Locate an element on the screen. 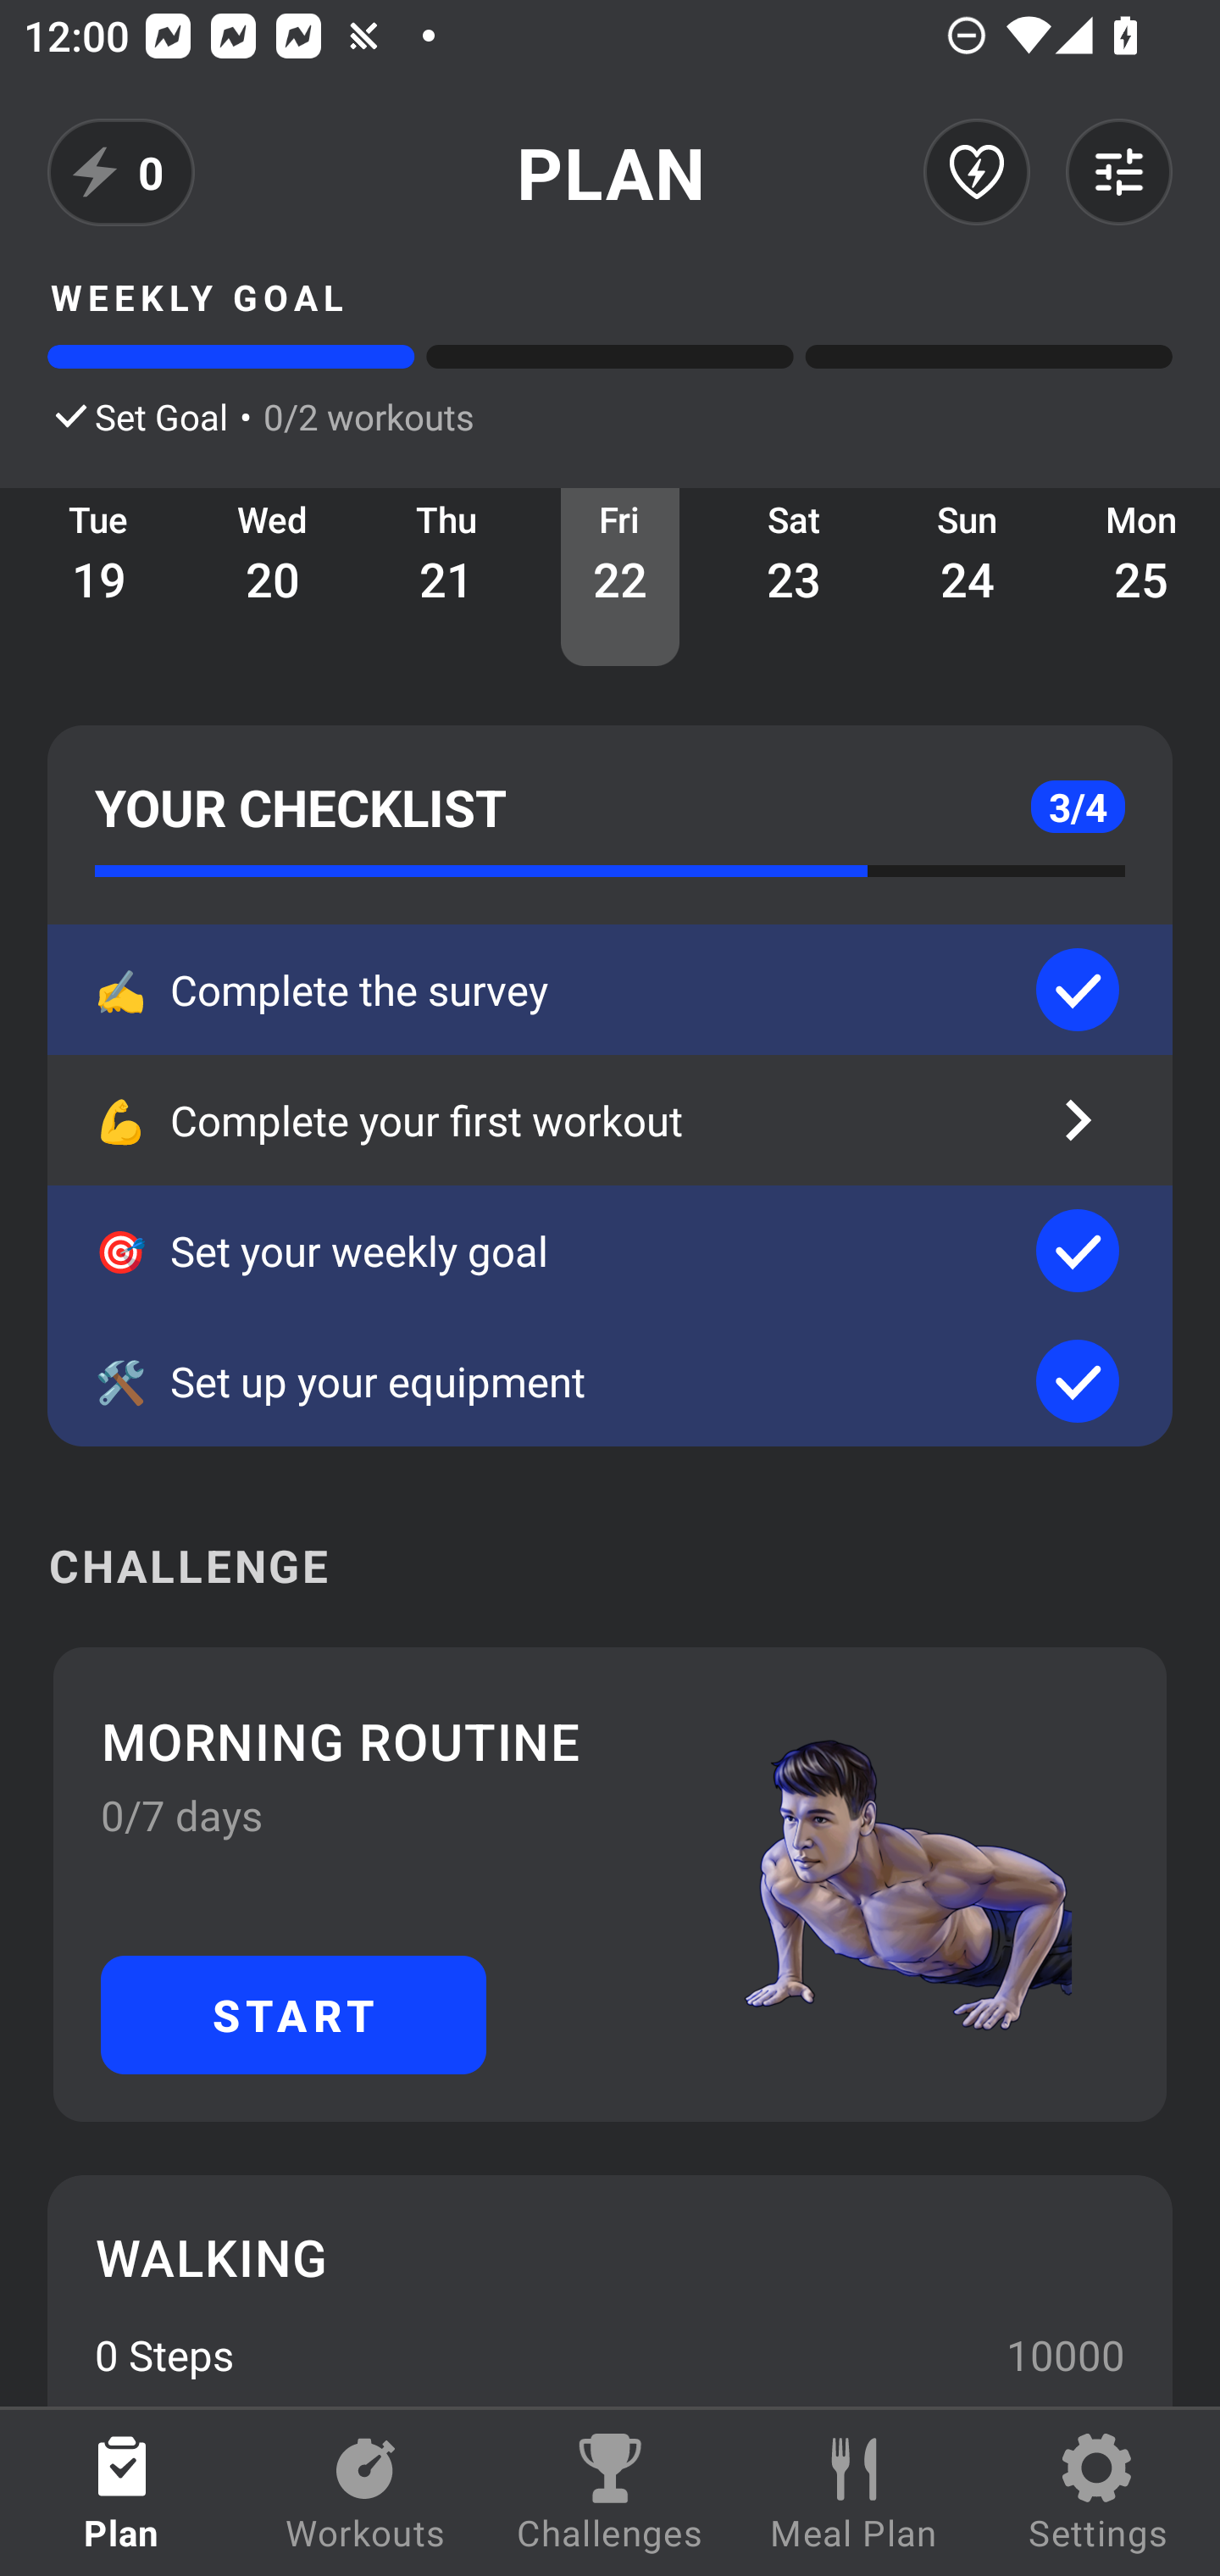 This screenshot has height=2576, width=1220.  Meal Plan  is located at coordinates (854, 2493).